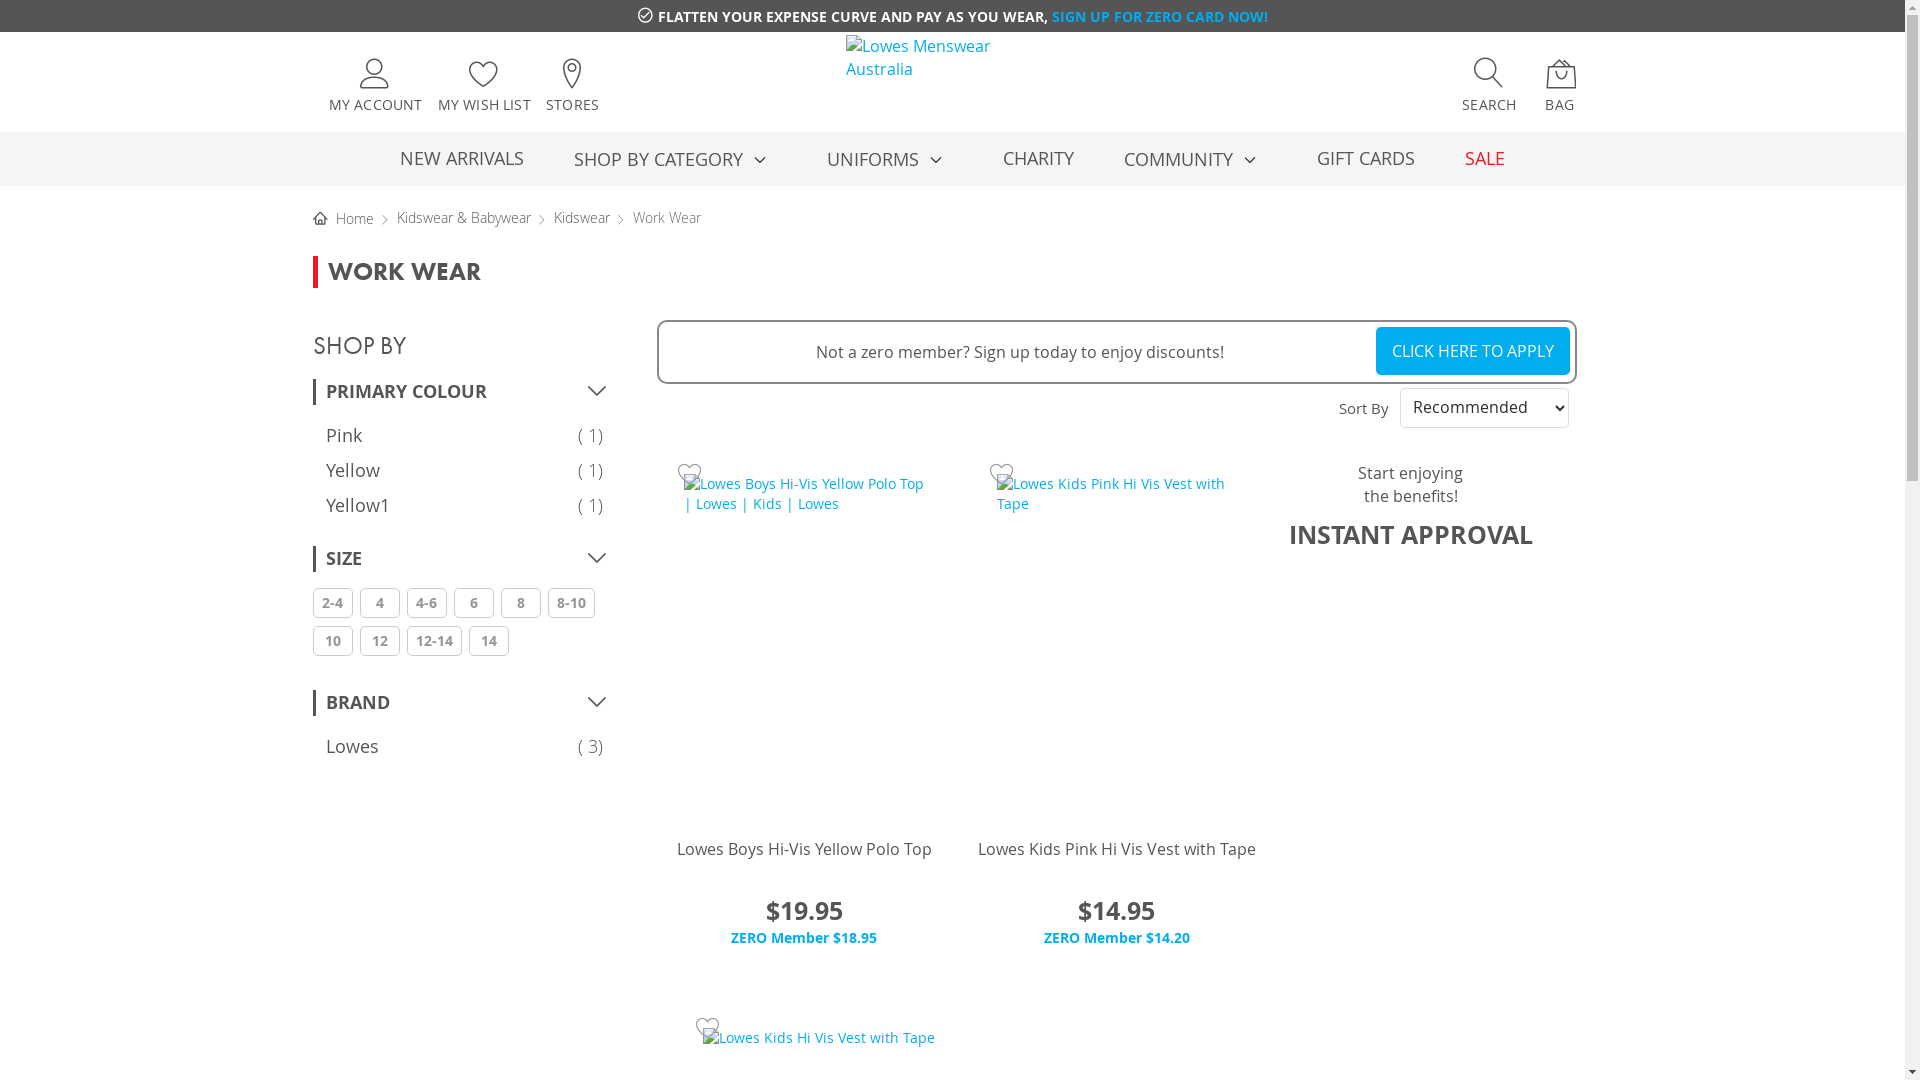  Describe the element at coordinates (1117, 849) in the screenshot. I see `Lowes Kids Pink Hi Vis Vest with Tape` at that location.